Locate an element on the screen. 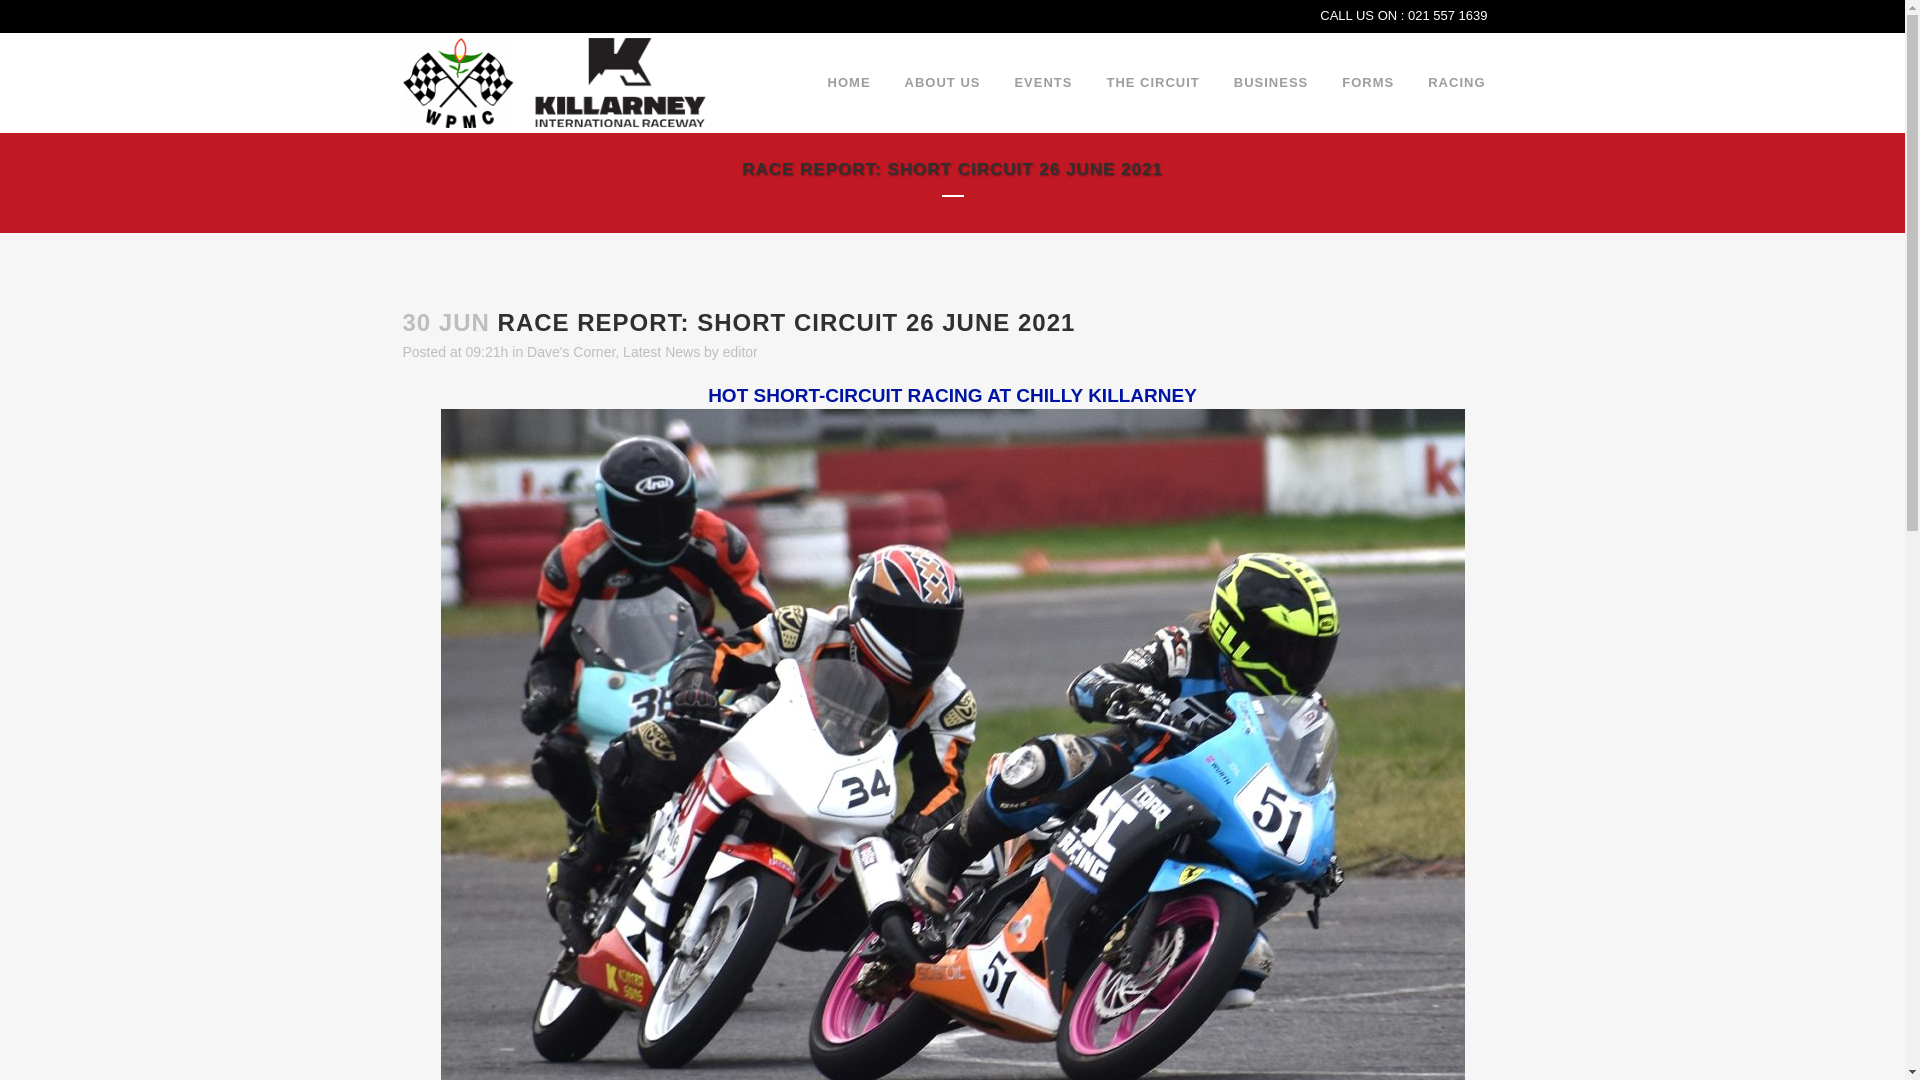 The height and width of the screenshot is (1080, 1920). BUSINESS is located at coordinates (1270, 82).